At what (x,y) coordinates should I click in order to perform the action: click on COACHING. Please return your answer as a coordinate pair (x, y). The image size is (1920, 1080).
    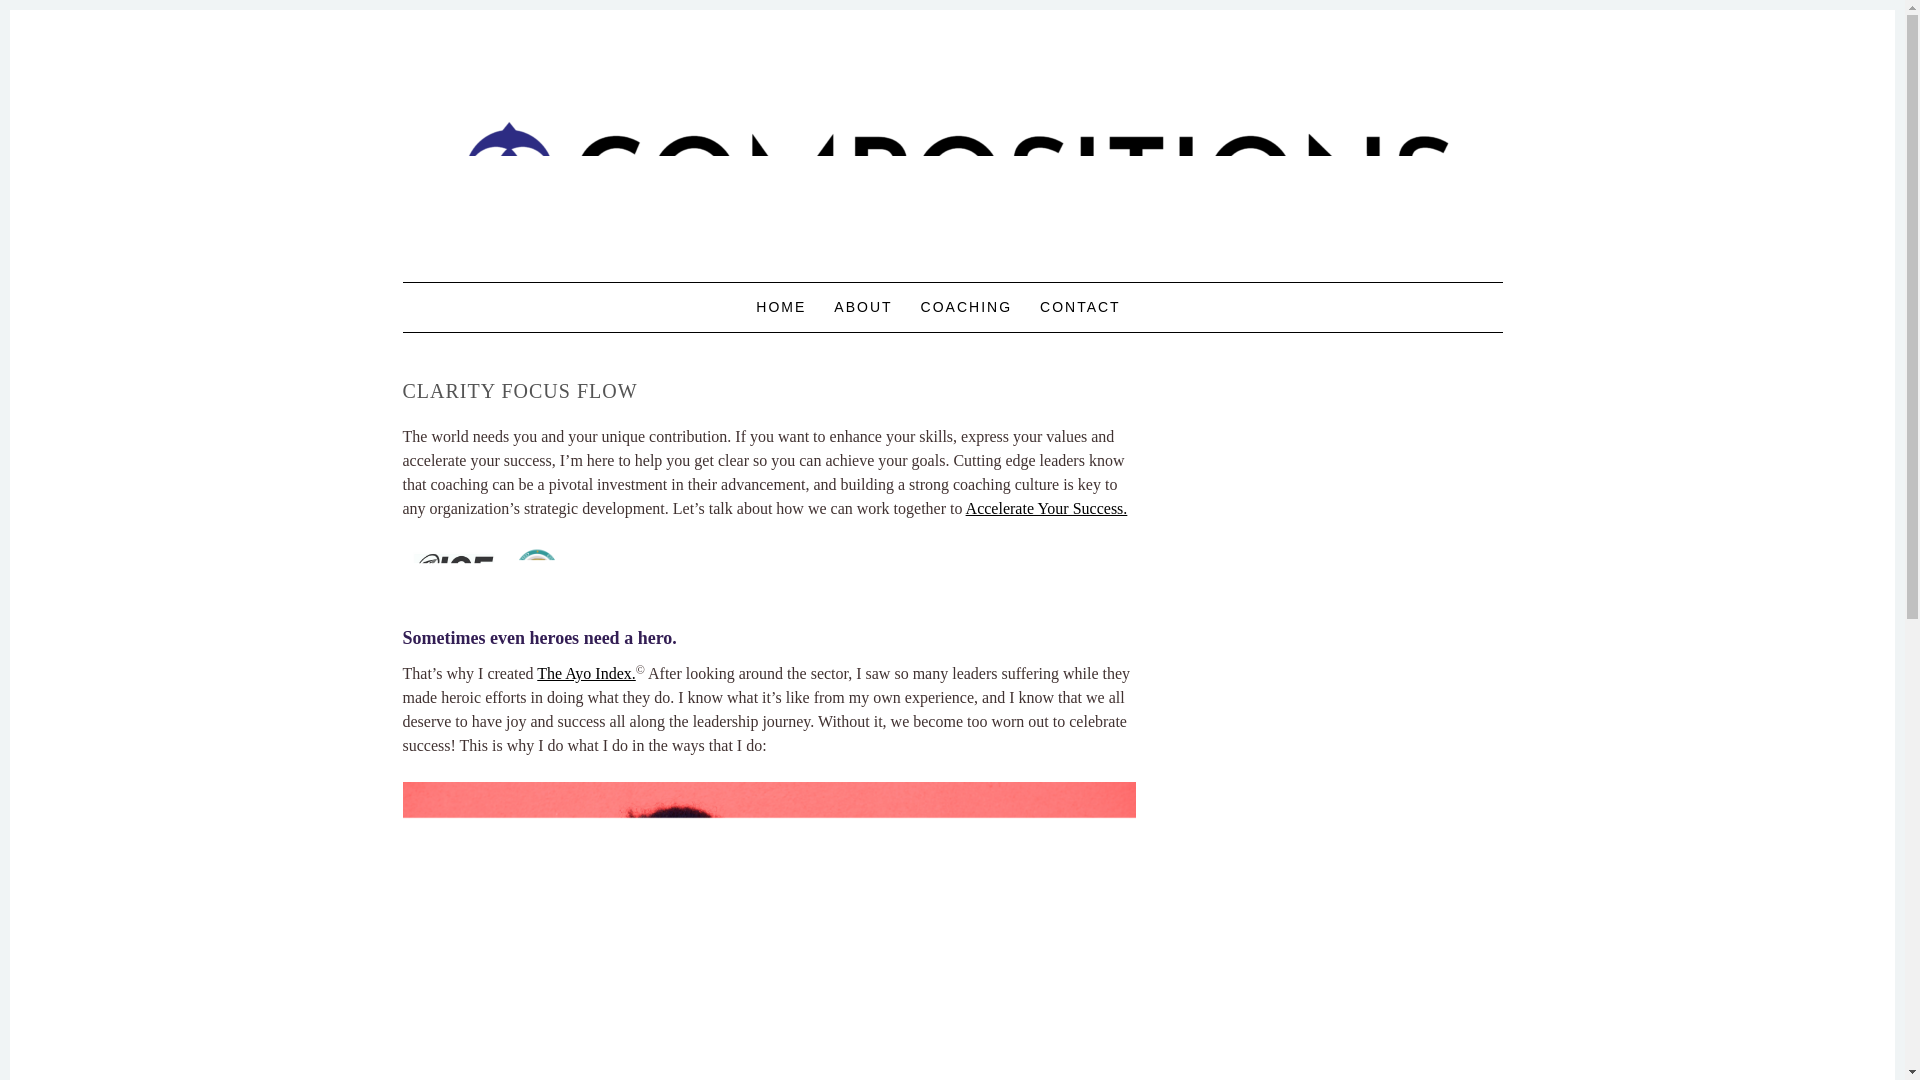
    Looking at the image, I should click on (966, 307).